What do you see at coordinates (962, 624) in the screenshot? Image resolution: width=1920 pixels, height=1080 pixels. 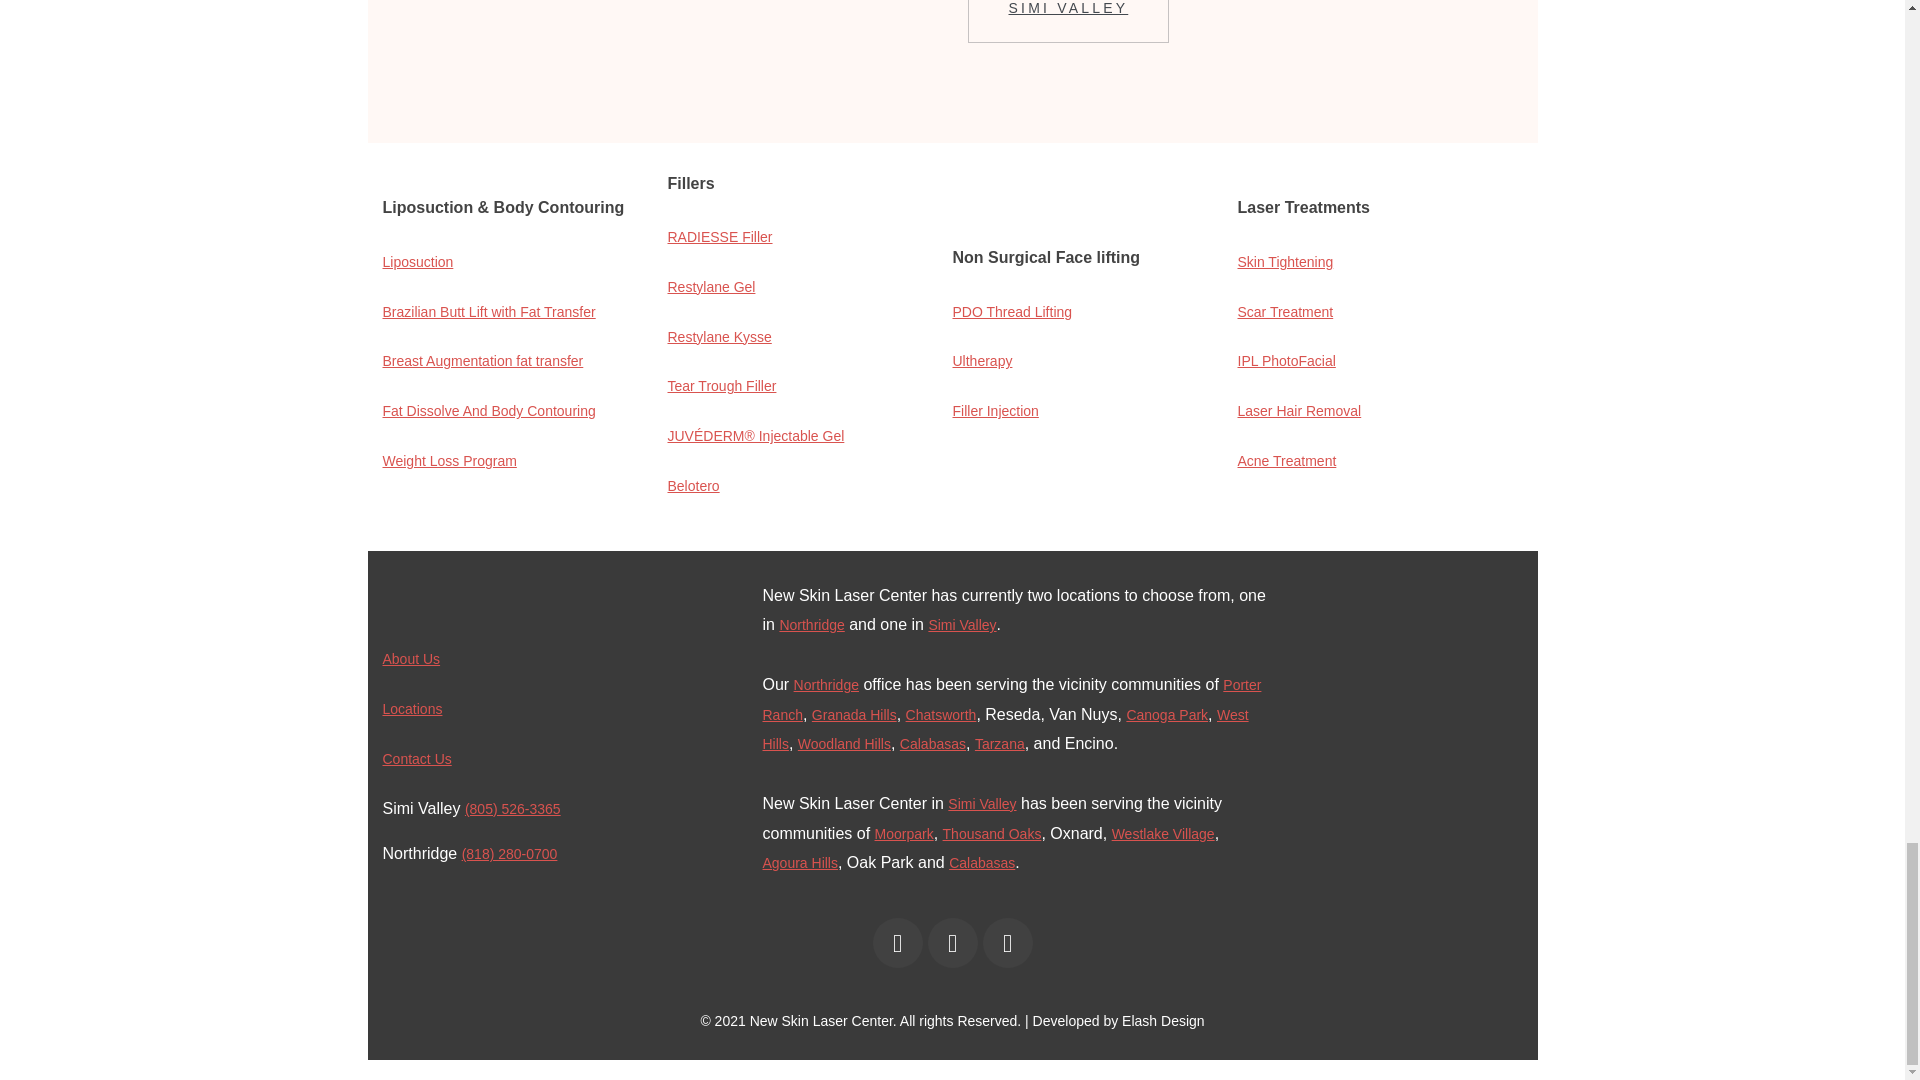 I see `botox simi valley` at bounding box center [962, 624].